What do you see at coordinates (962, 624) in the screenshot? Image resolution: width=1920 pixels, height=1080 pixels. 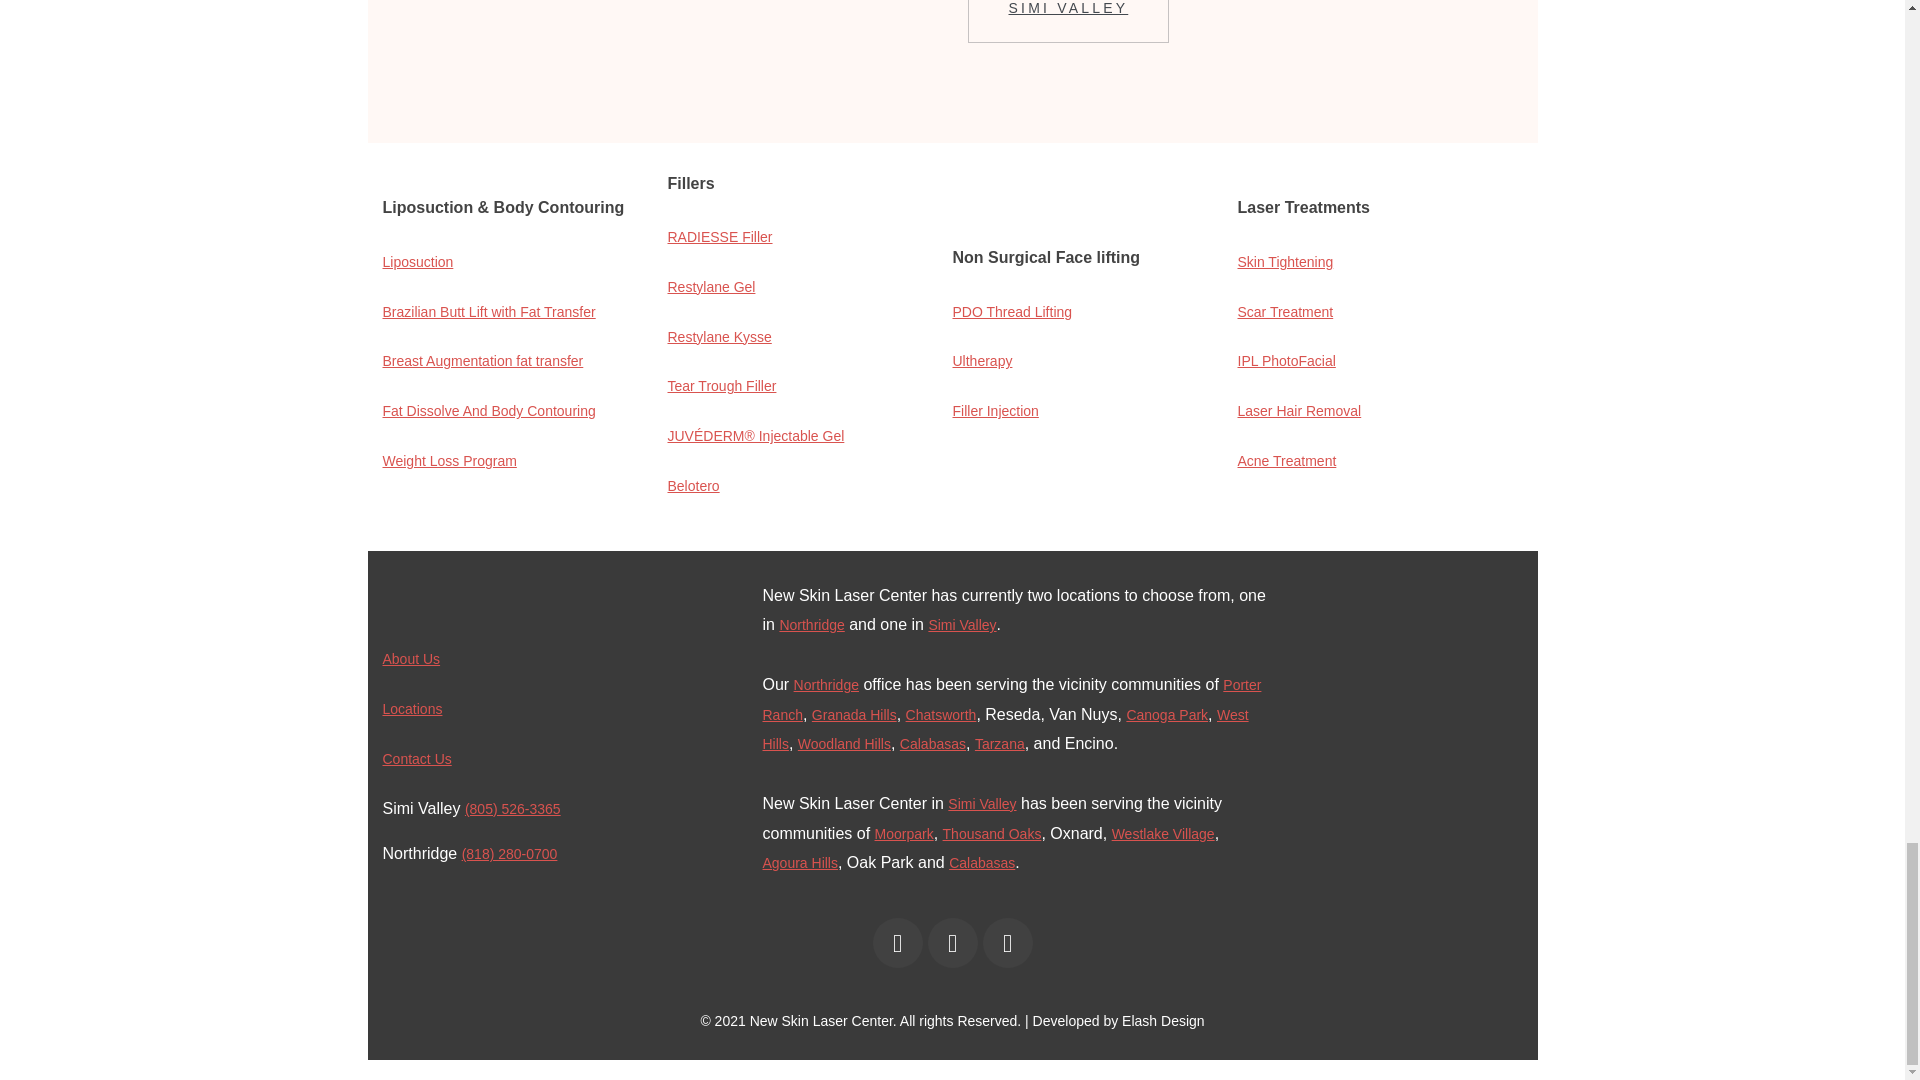 I see `botox simi valley` at bounding box center [962, 624].